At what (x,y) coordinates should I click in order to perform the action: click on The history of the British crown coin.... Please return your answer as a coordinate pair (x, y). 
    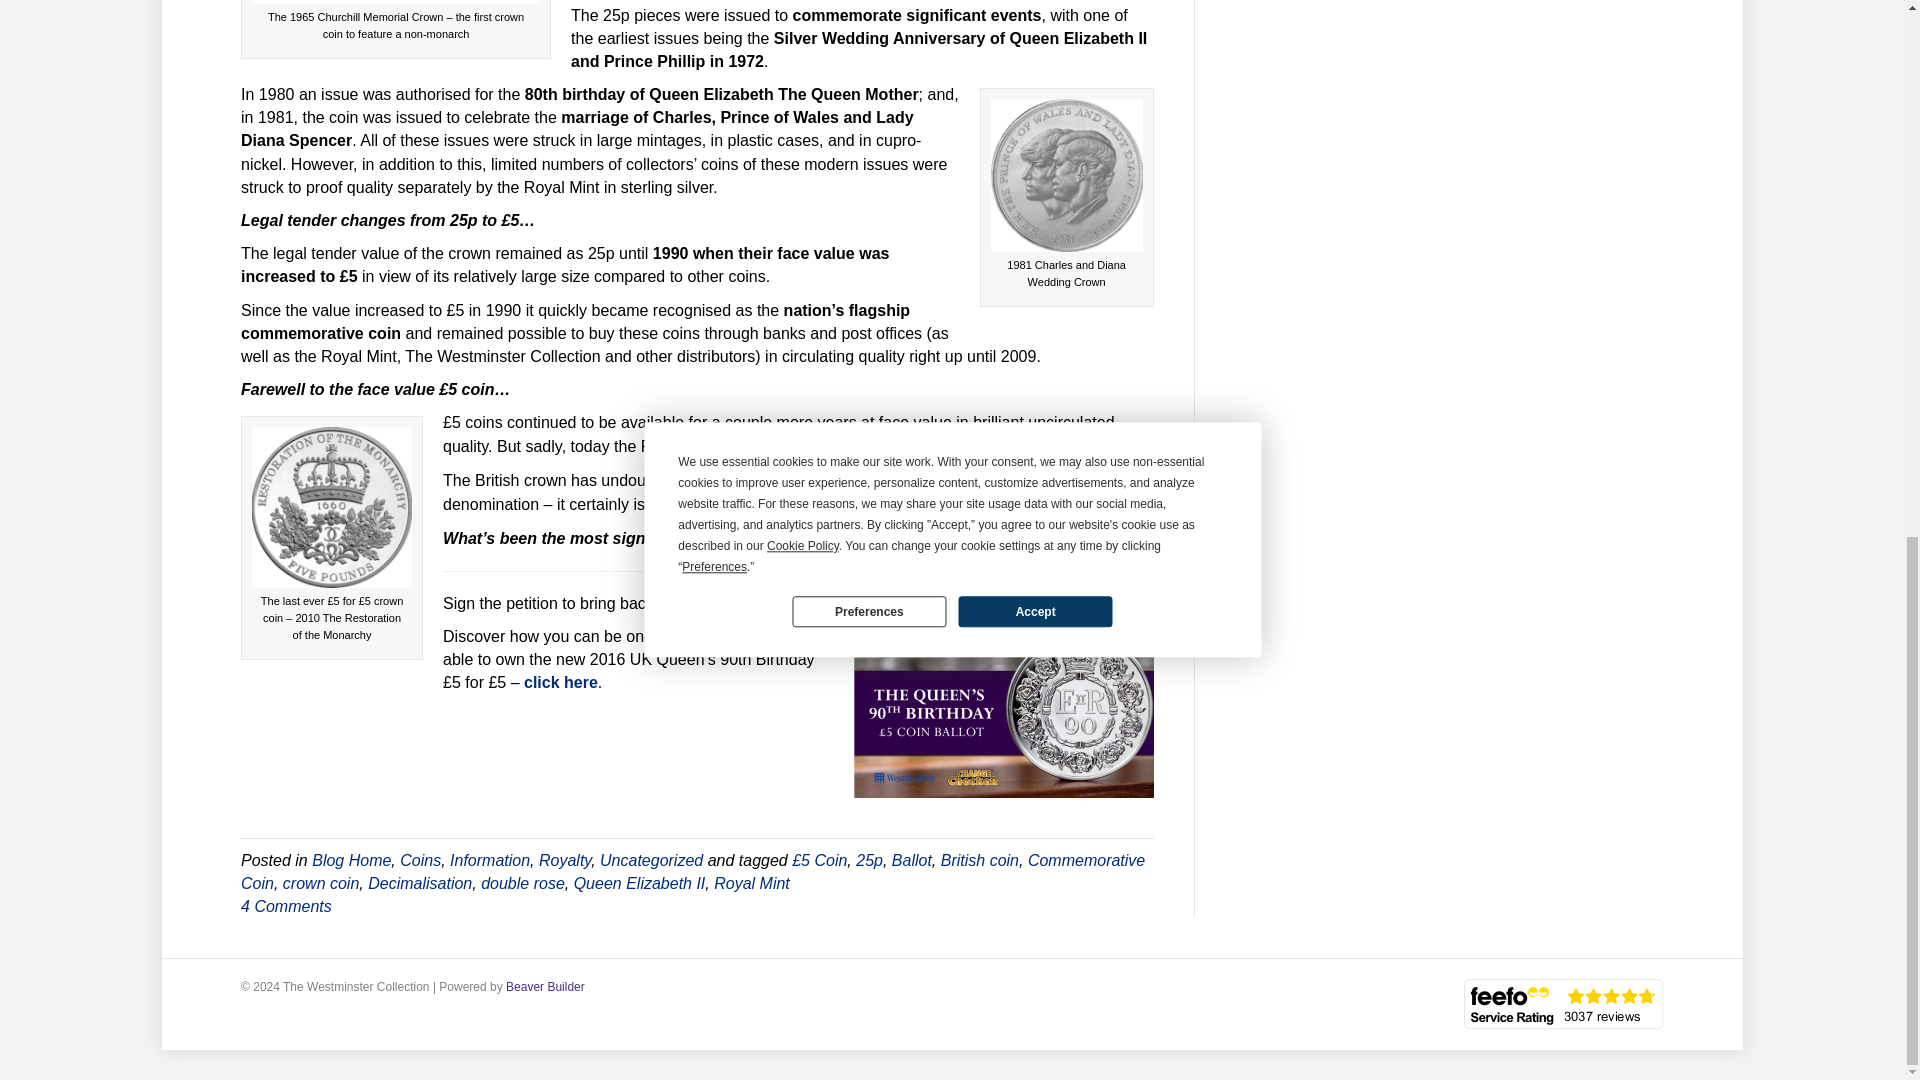
    Looking at the image, I should click on (395, 2).